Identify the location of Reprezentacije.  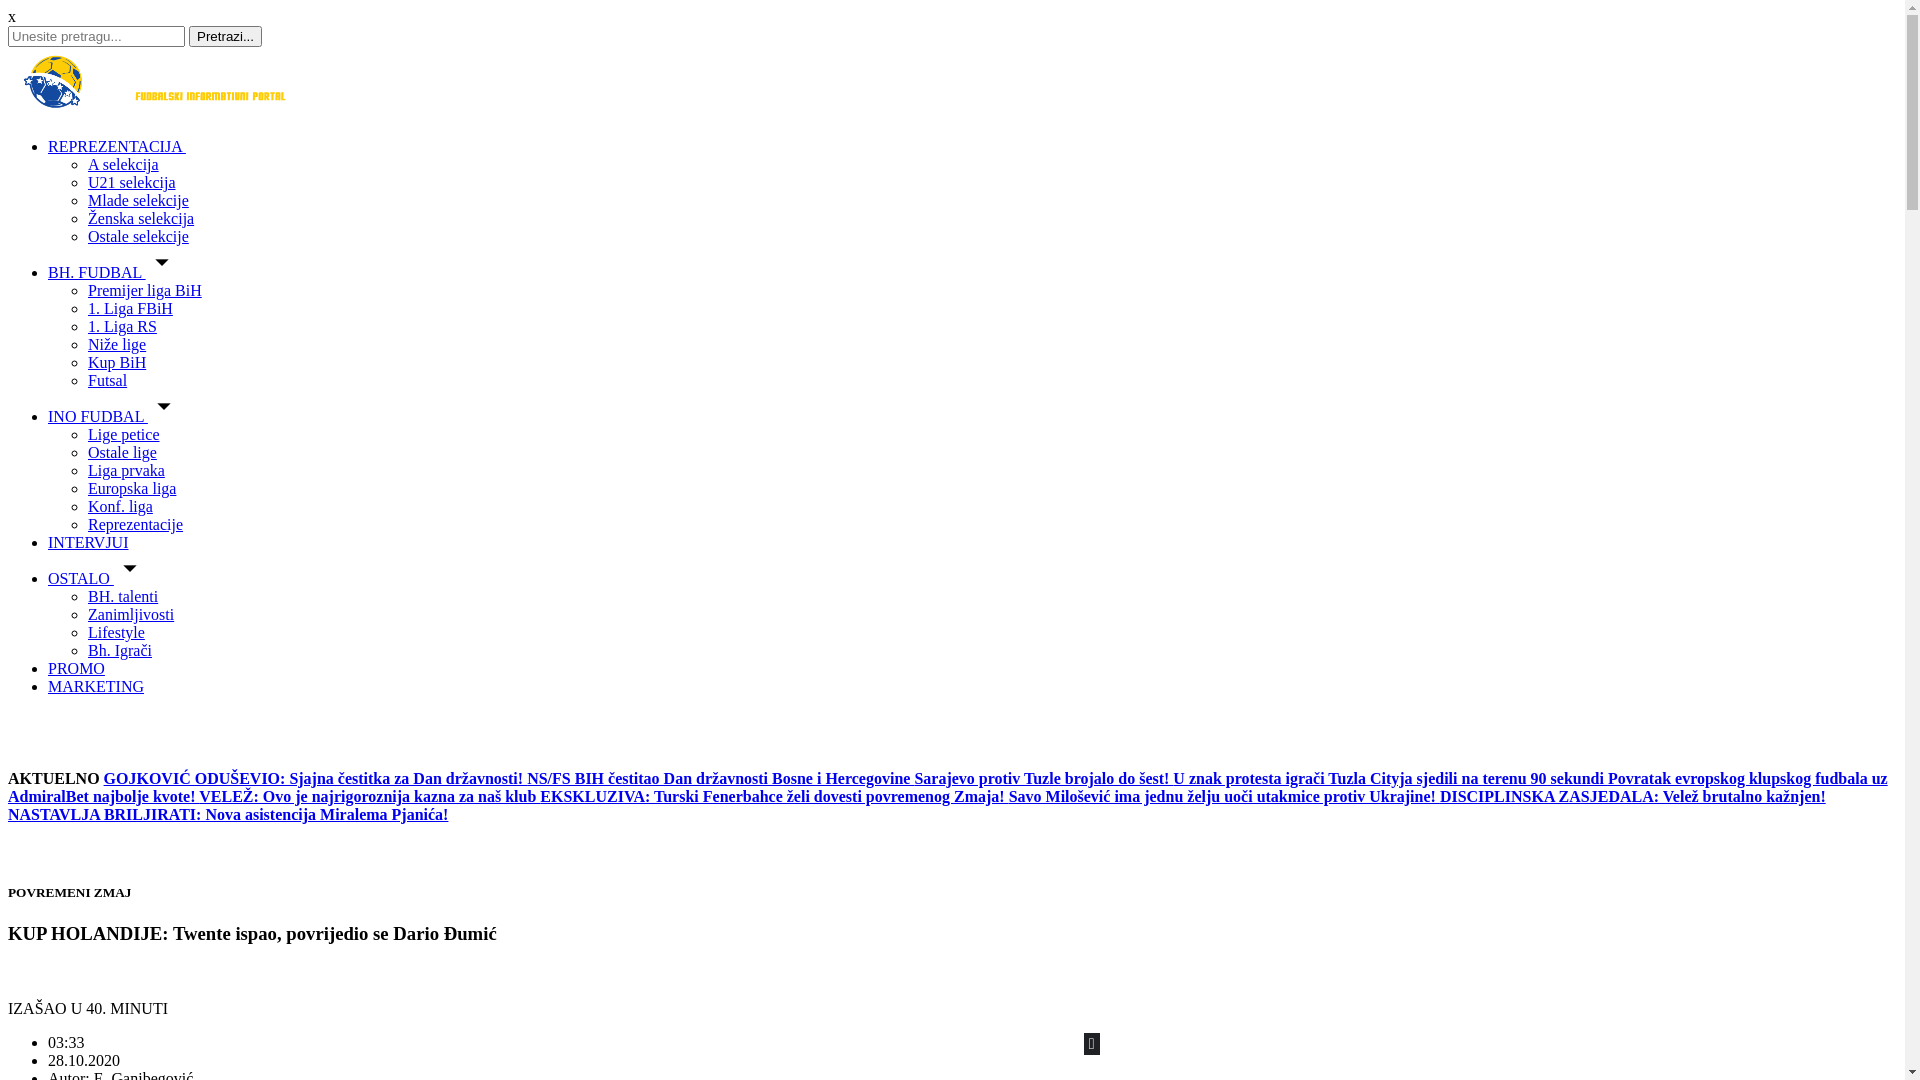
(136, 524).